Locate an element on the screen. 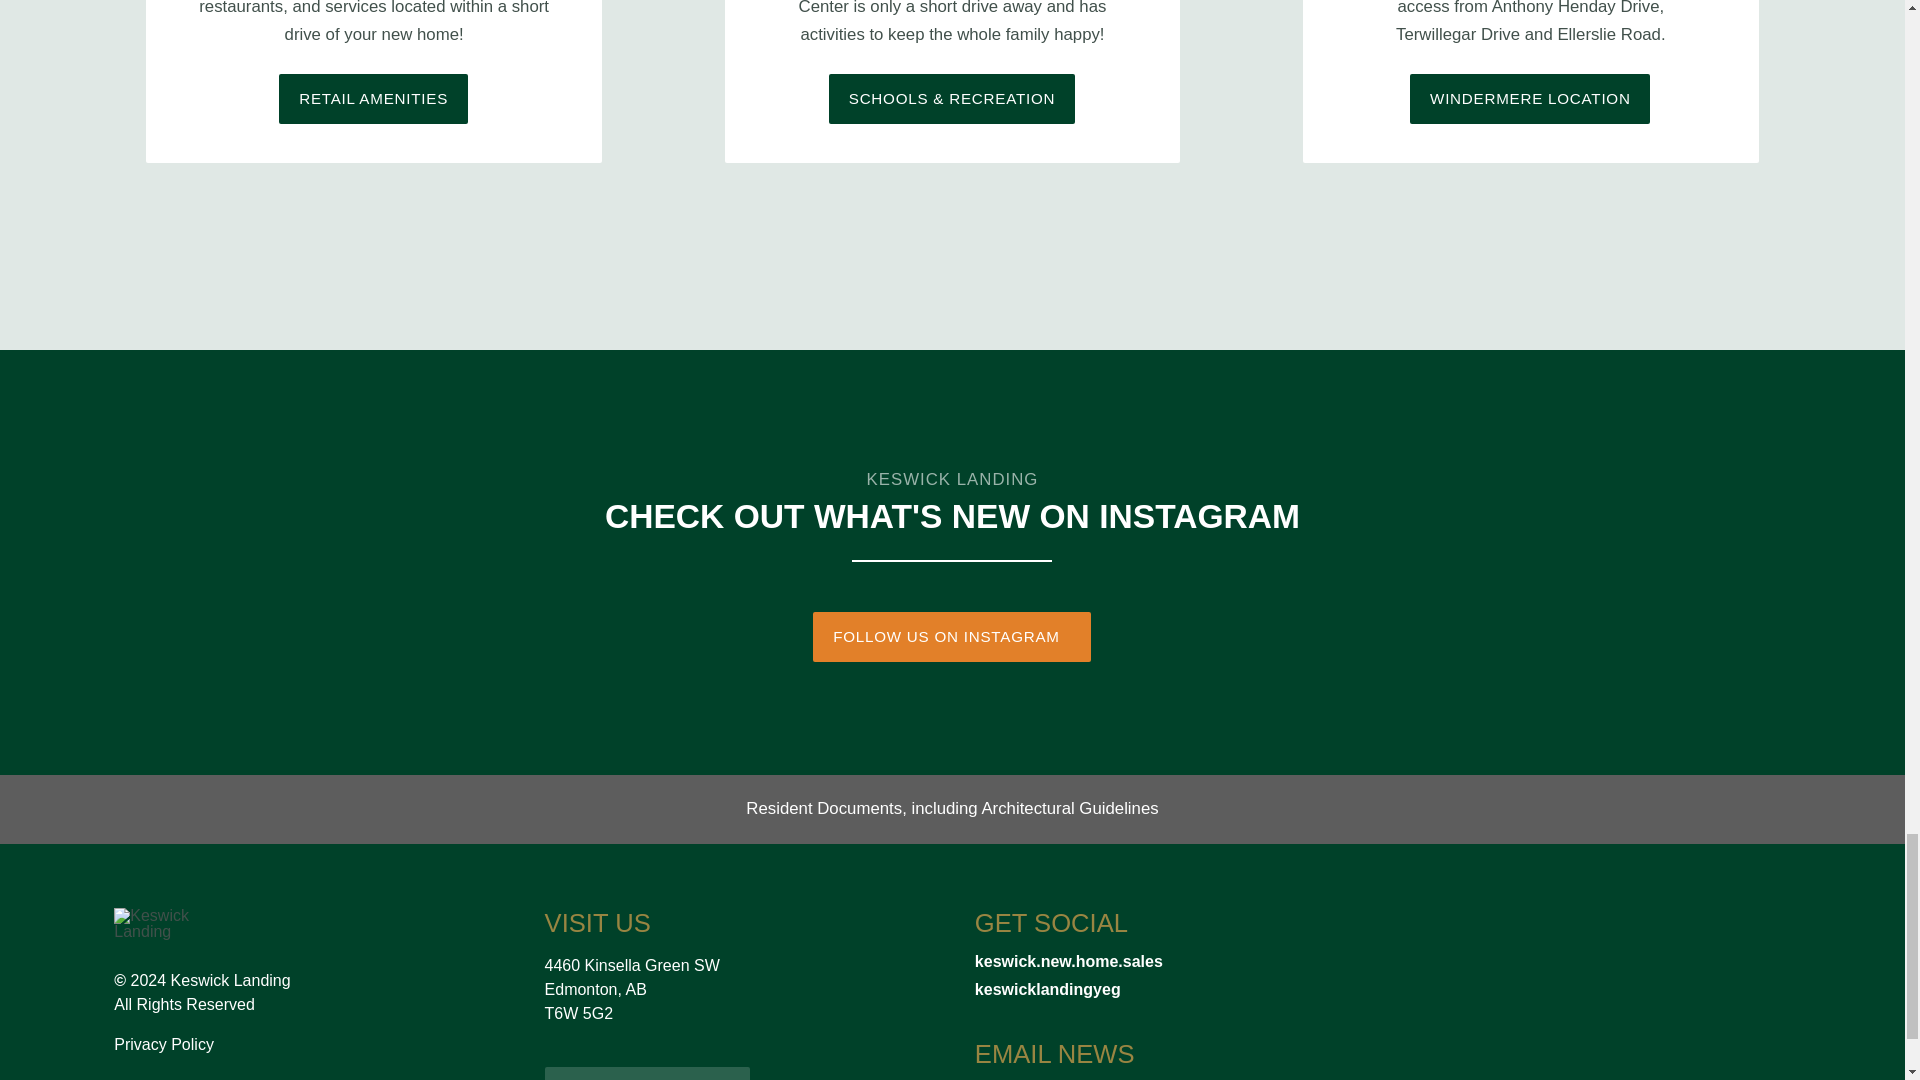 The width and height of the screenshot is (1920, 1080). Privacy Policy is located at coordinates (163, 1044).